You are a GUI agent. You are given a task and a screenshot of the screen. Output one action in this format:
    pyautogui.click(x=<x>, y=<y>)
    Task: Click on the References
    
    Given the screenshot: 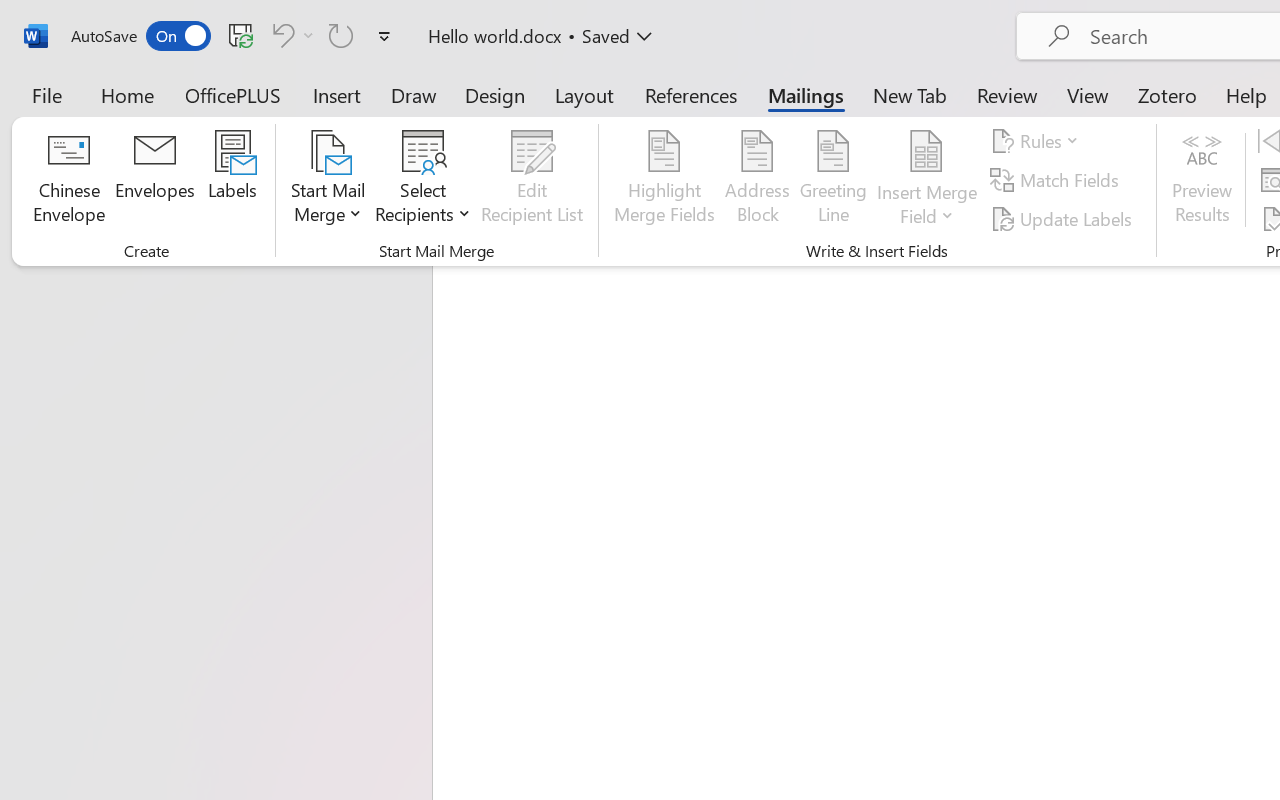 What is the action you would take?
    pyautogui.click(x=690, y=94)
    